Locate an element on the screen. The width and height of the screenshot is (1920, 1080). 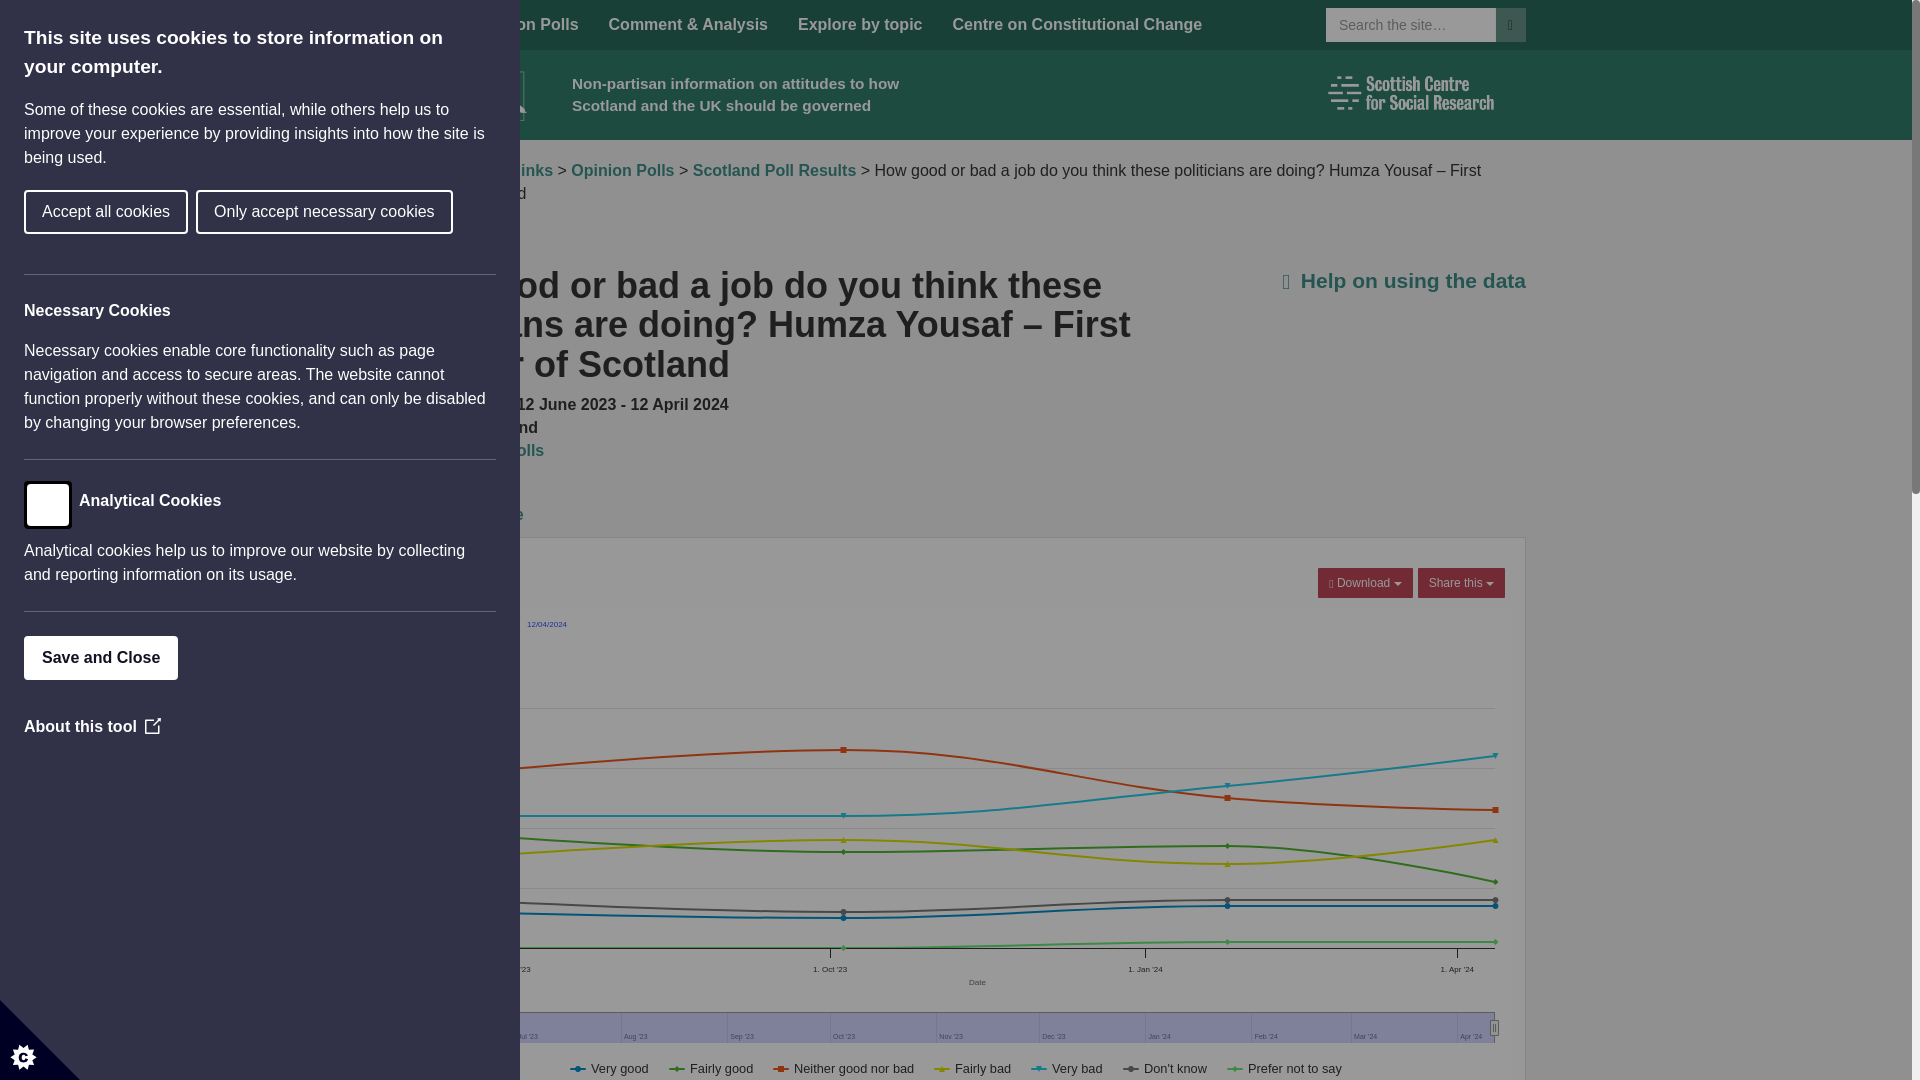
Home is located at coordinates (422, 24).